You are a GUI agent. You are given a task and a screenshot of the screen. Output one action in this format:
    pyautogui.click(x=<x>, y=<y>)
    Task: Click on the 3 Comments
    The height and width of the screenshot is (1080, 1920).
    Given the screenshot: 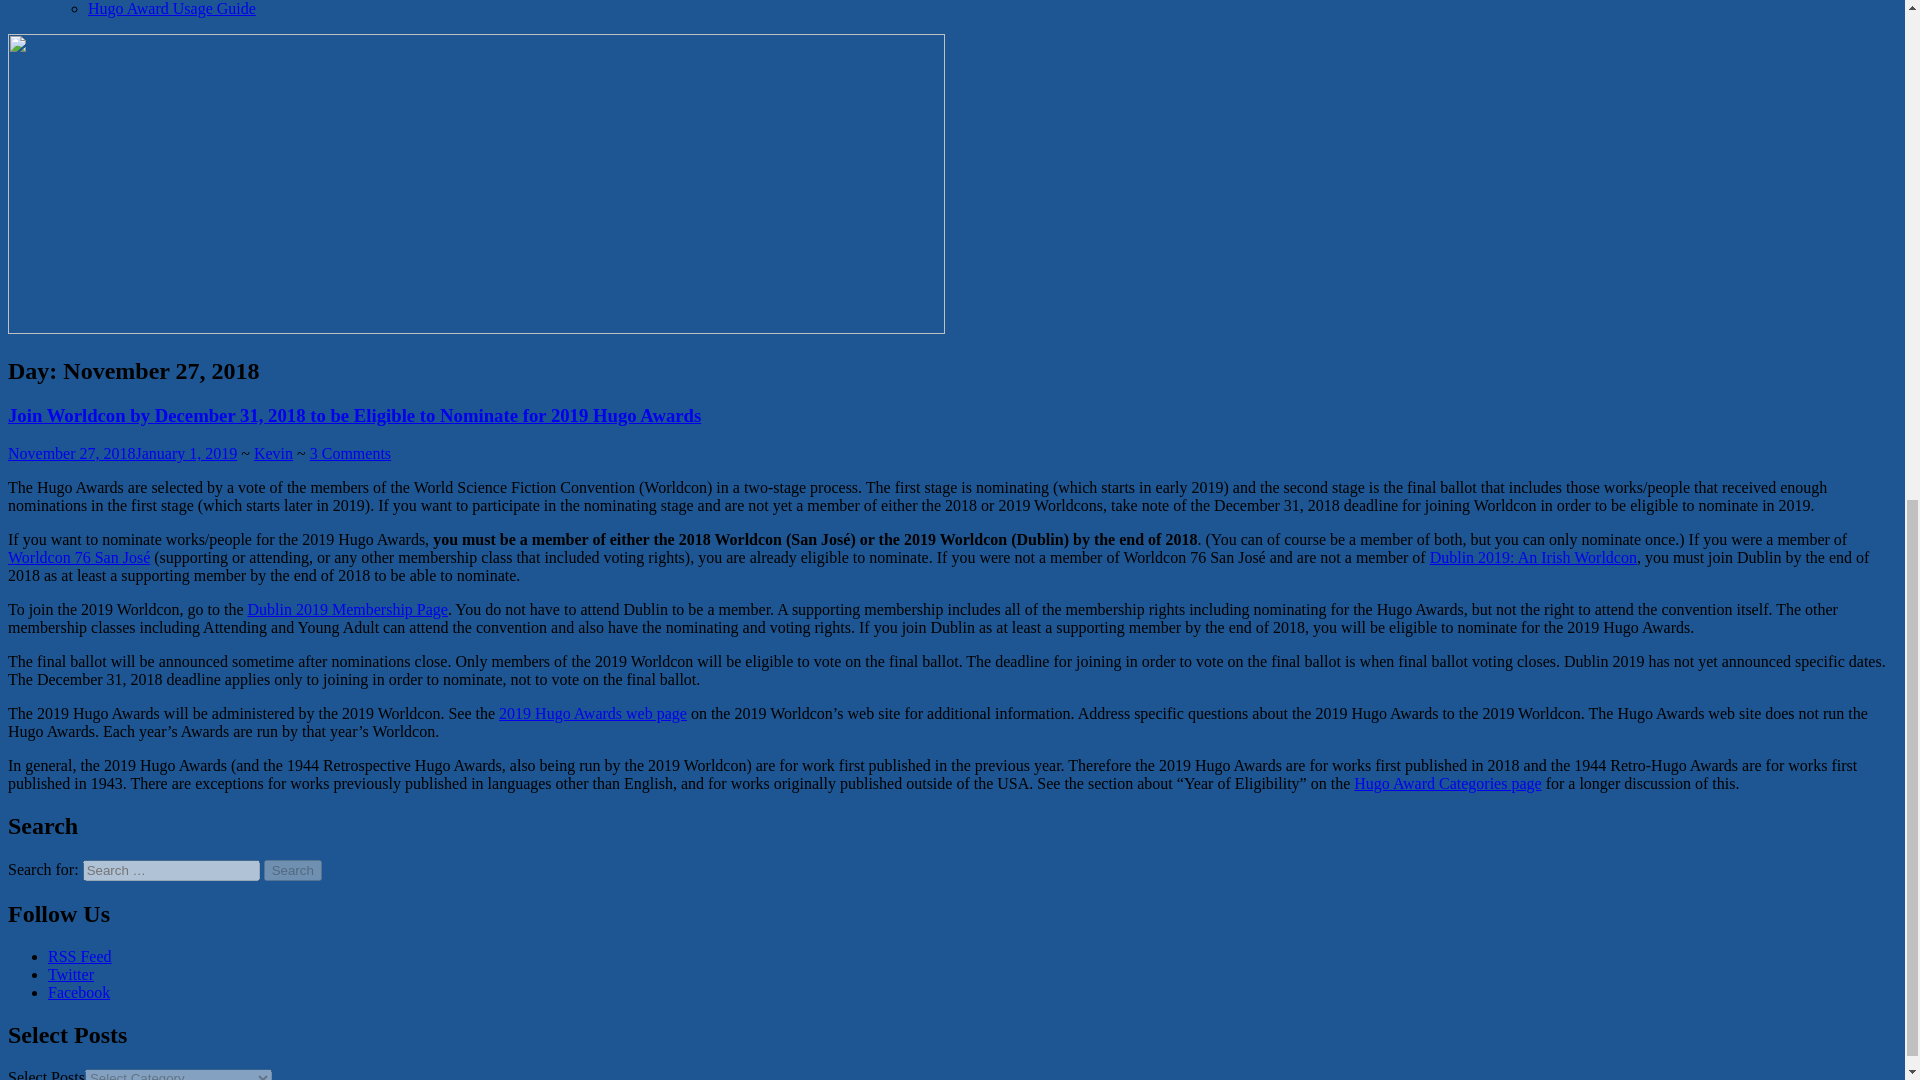 What is the action you would take?
    pyautogui.click(x=350, y=453)
    